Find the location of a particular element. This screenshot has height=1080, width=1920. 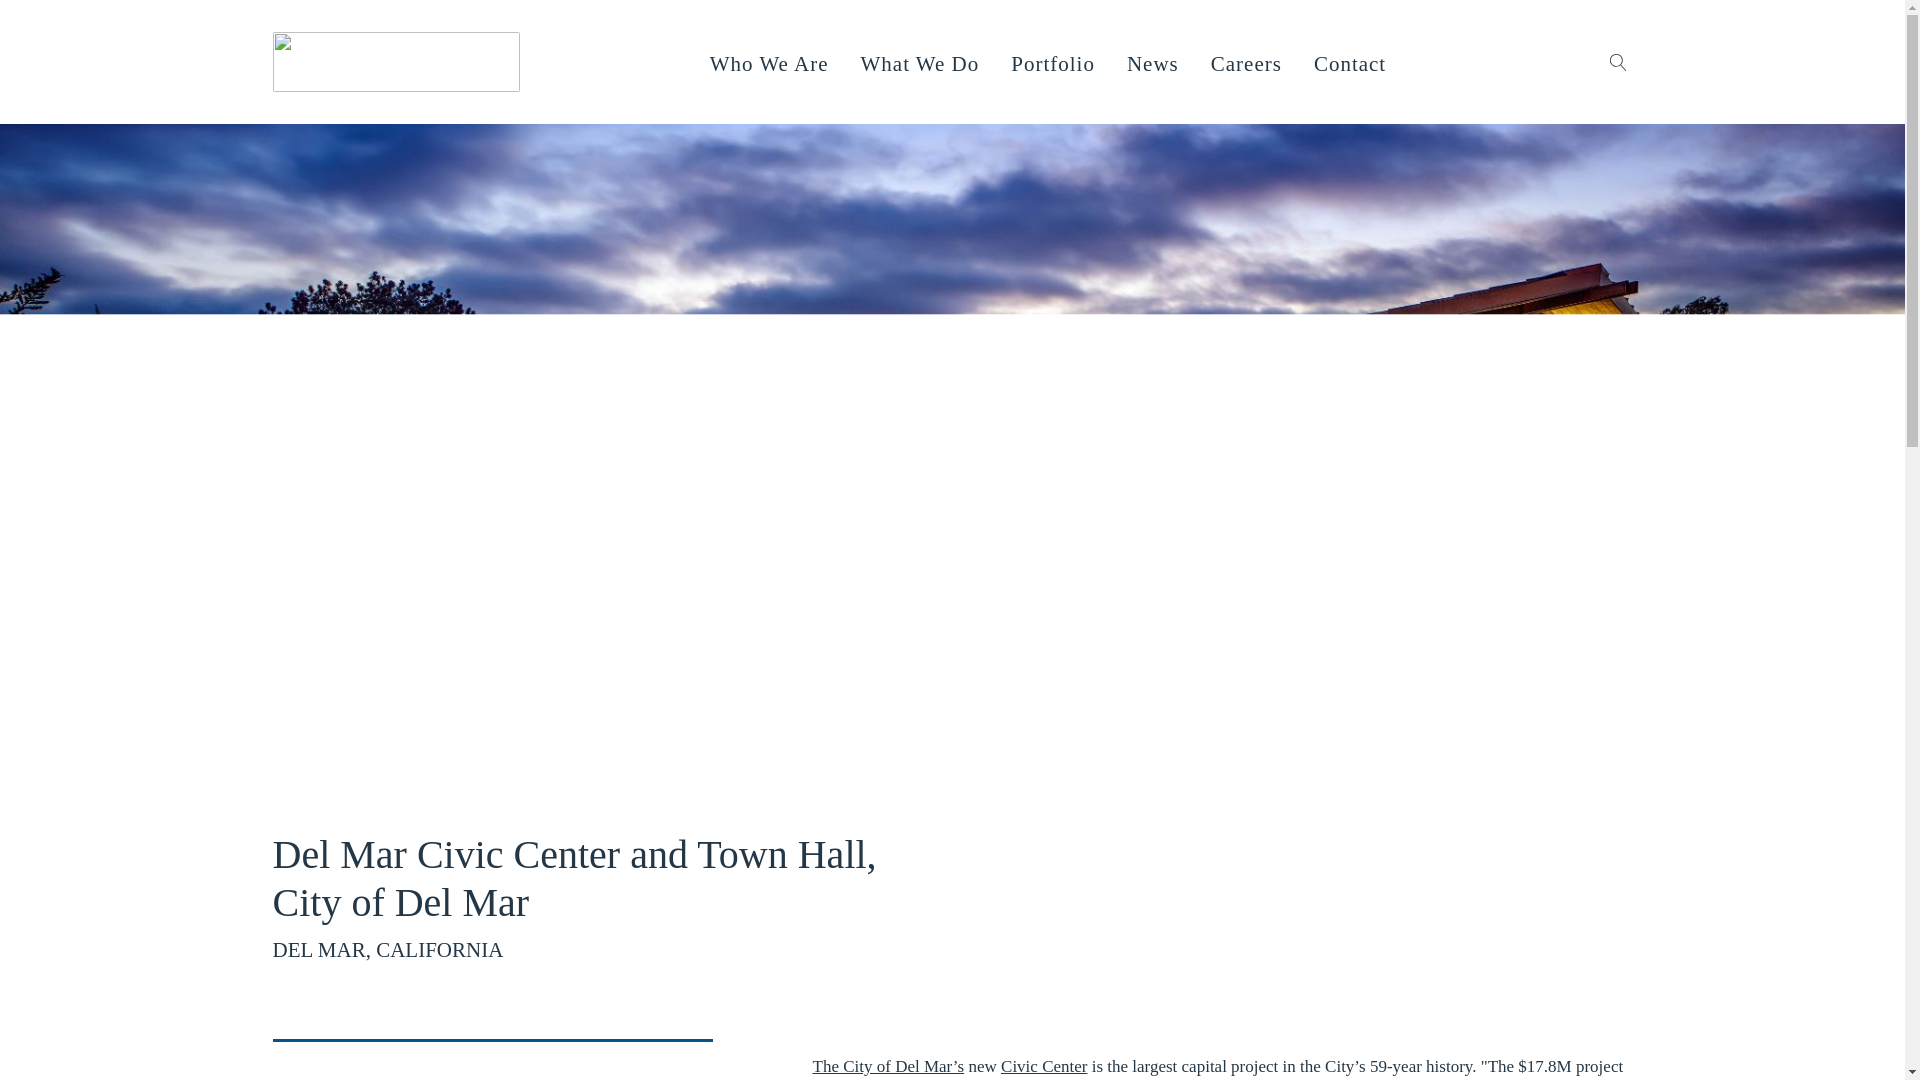

Civic Center is located at coordinates (1043, 1066).